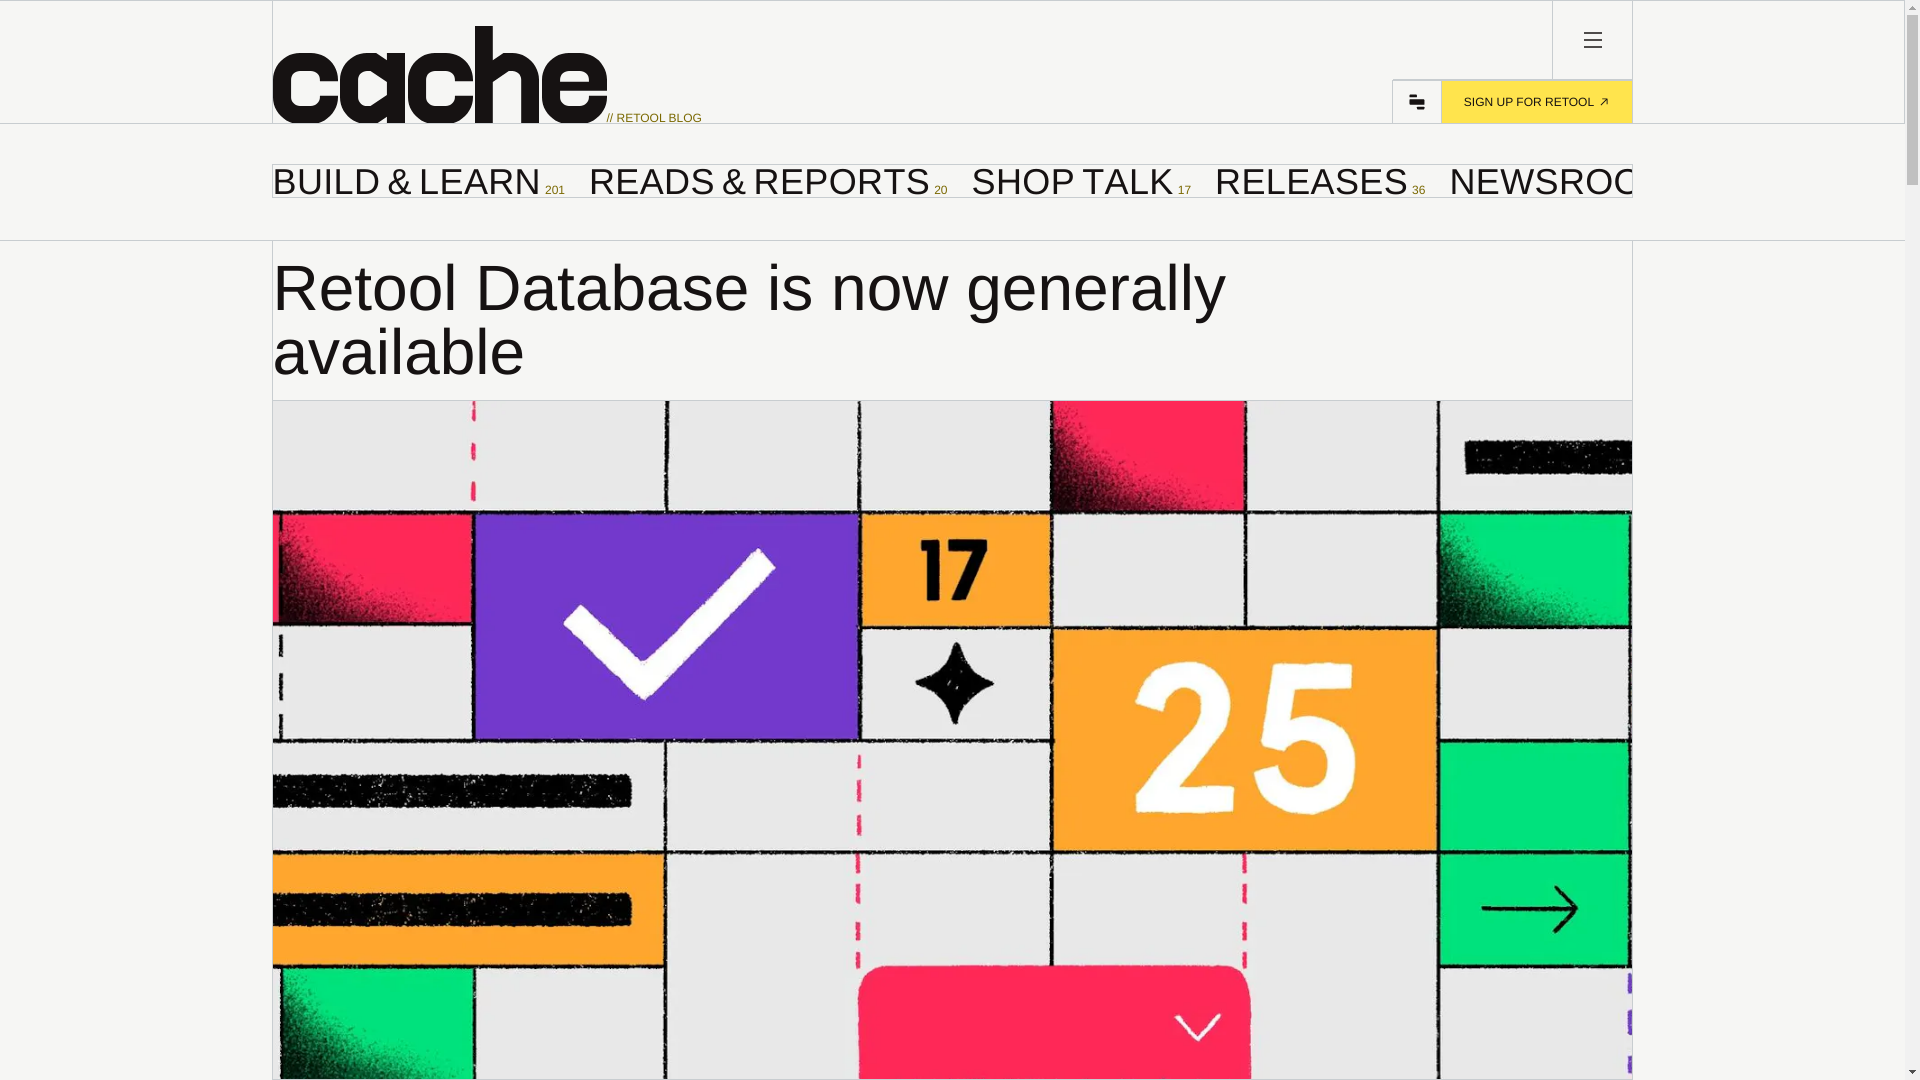 This screenshot has width=1920, height=1080. Describe the element at coordinates (1320, 180) in the screenshot. I see `menu button` at that location.